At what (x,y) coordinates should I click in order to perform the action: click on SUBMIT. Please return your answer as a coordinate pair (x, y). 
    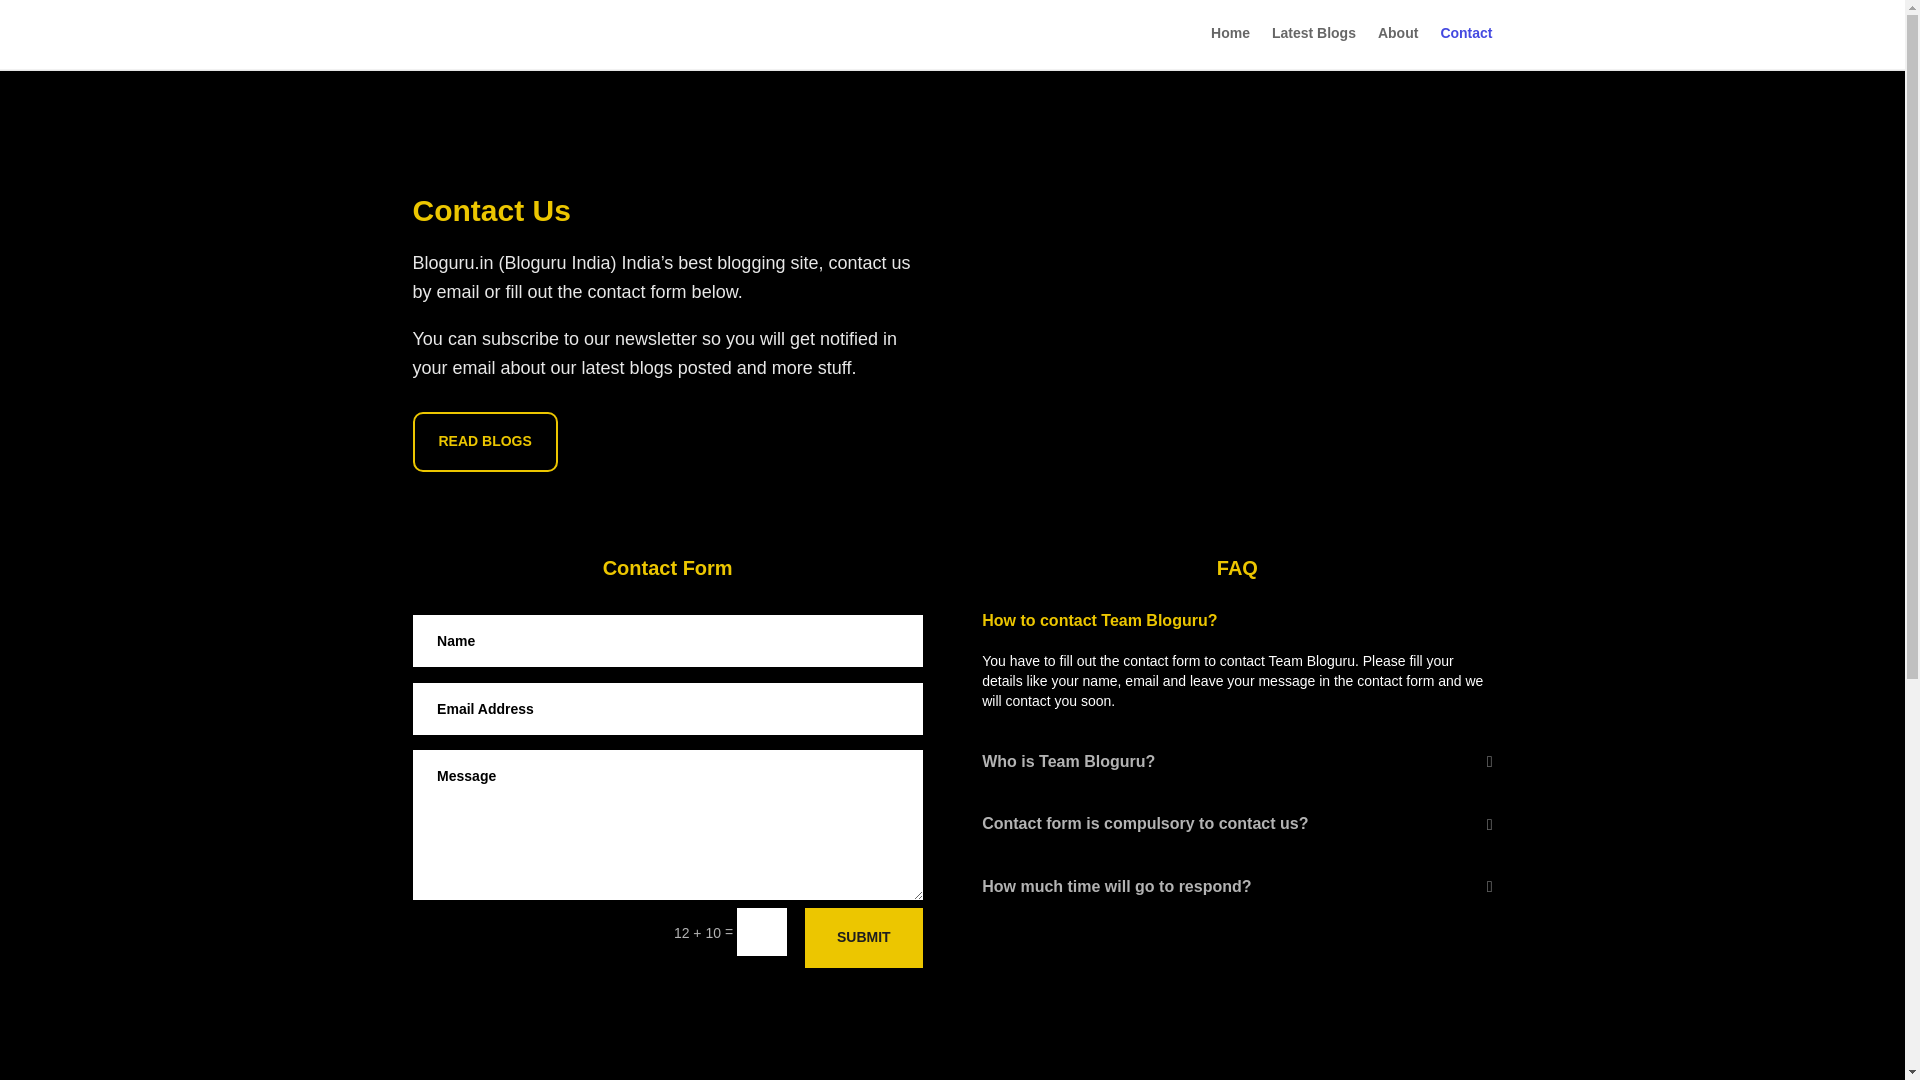
    Looking at the image, I should click on (864, 938).